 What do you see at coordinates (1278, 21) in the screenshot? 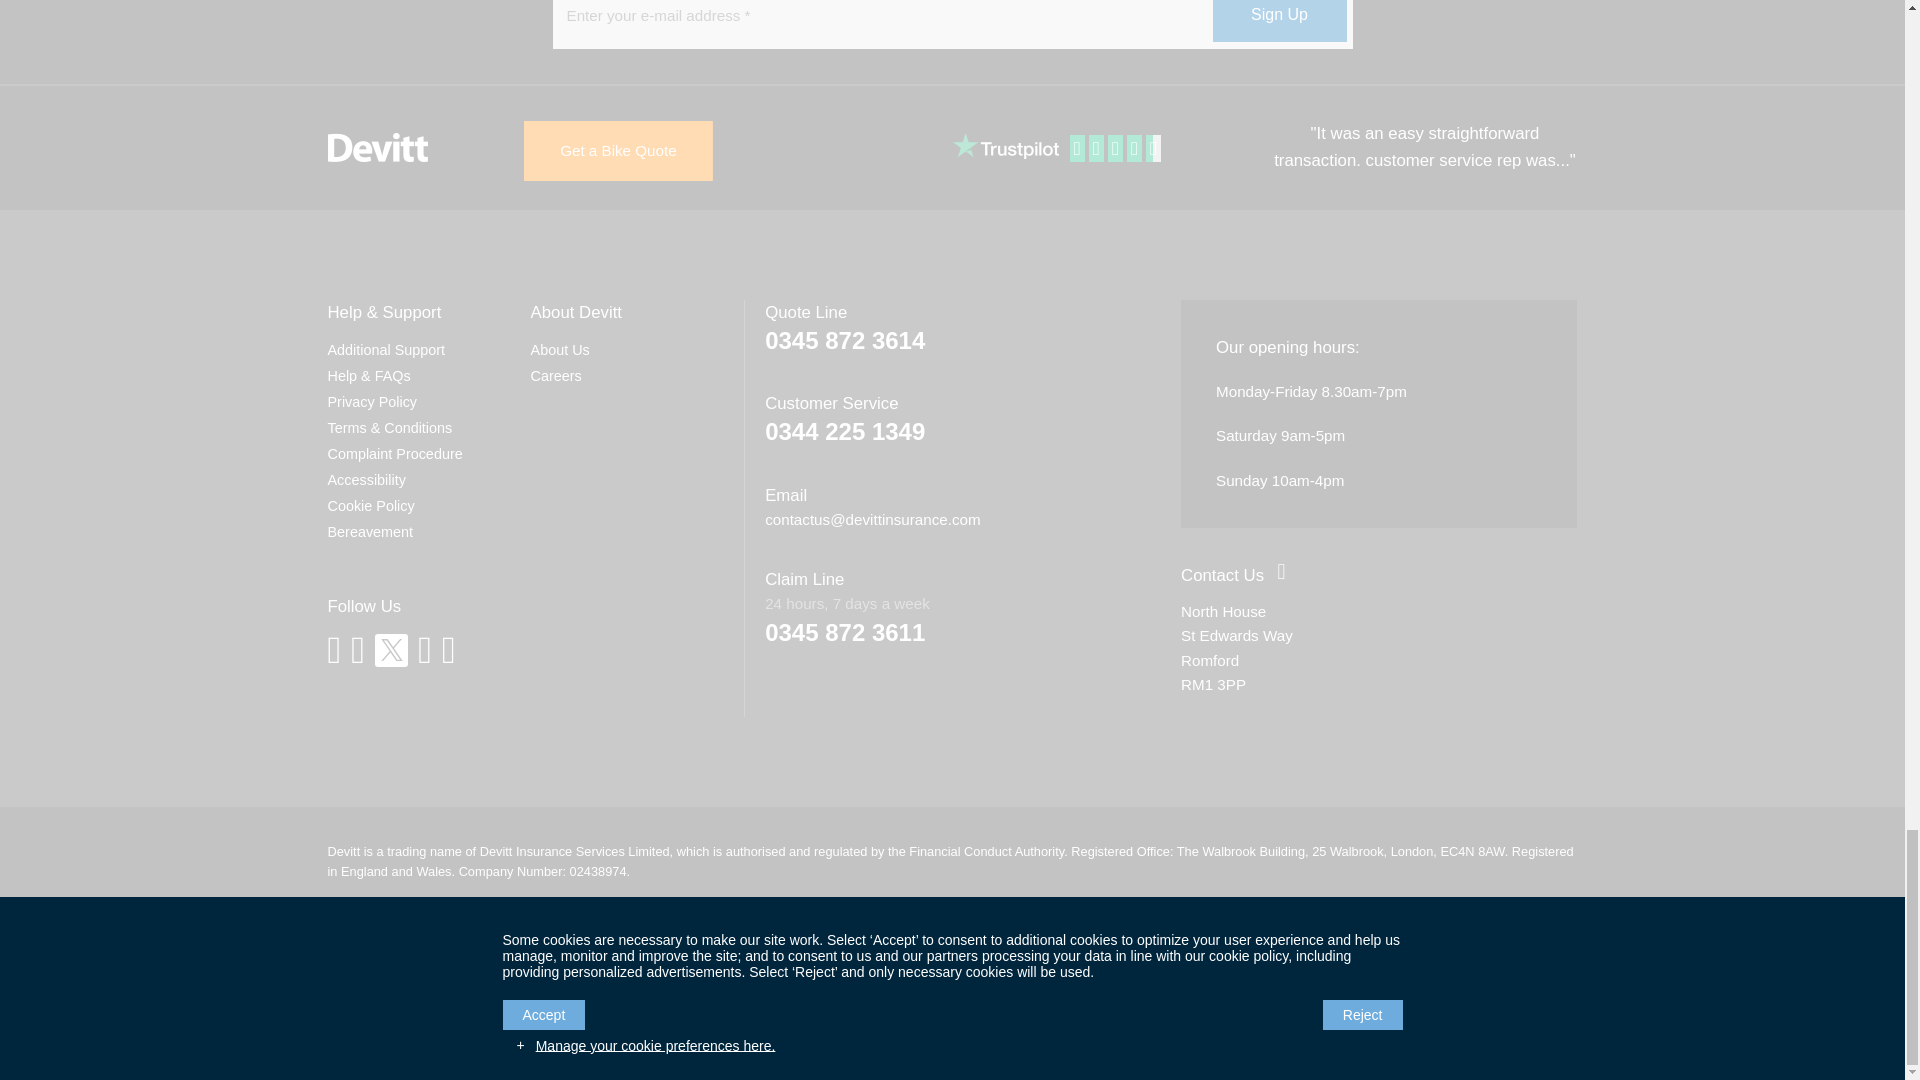
I see `Sign Up` at bounding box center [1278, 21].